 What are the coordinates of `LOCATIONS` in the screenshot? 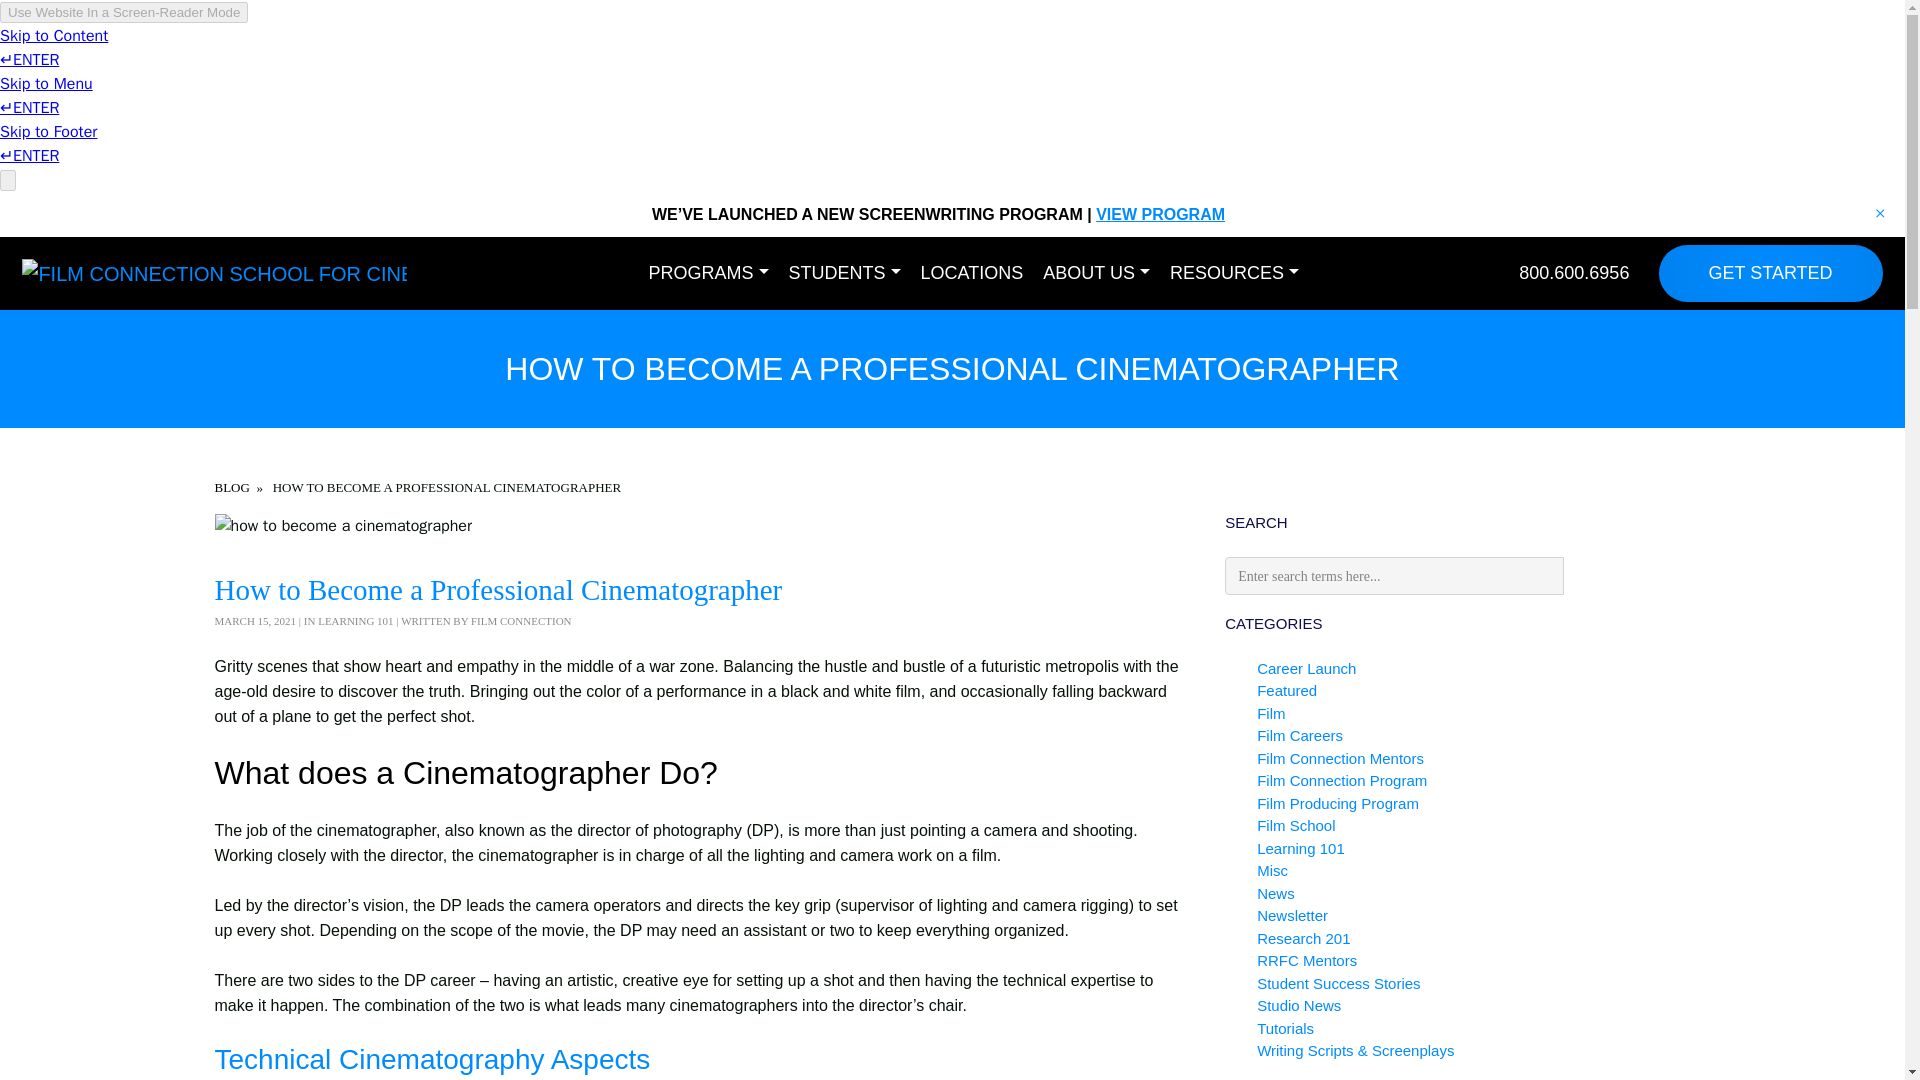 It's located at (972, 274).